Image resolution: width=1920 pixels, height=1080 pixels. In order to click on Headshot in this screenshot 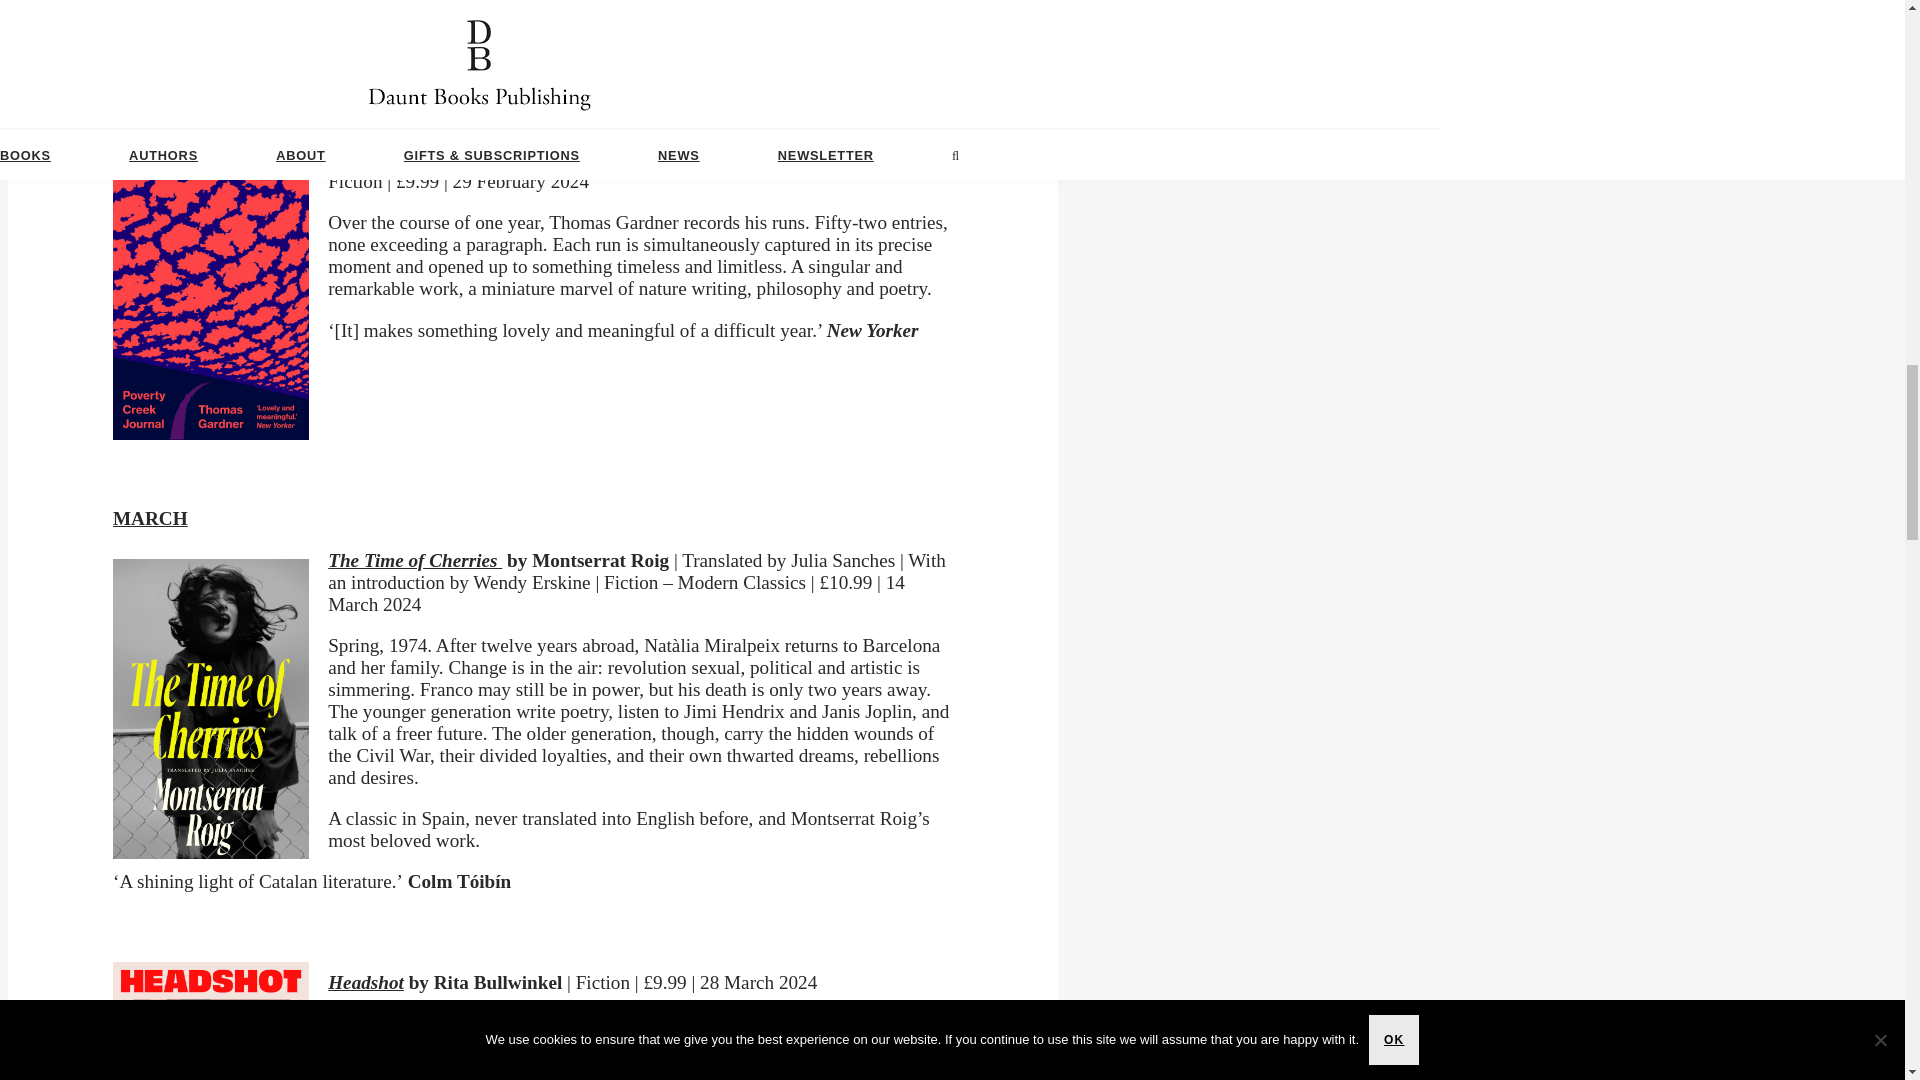, I will do `click(366, 982)`.